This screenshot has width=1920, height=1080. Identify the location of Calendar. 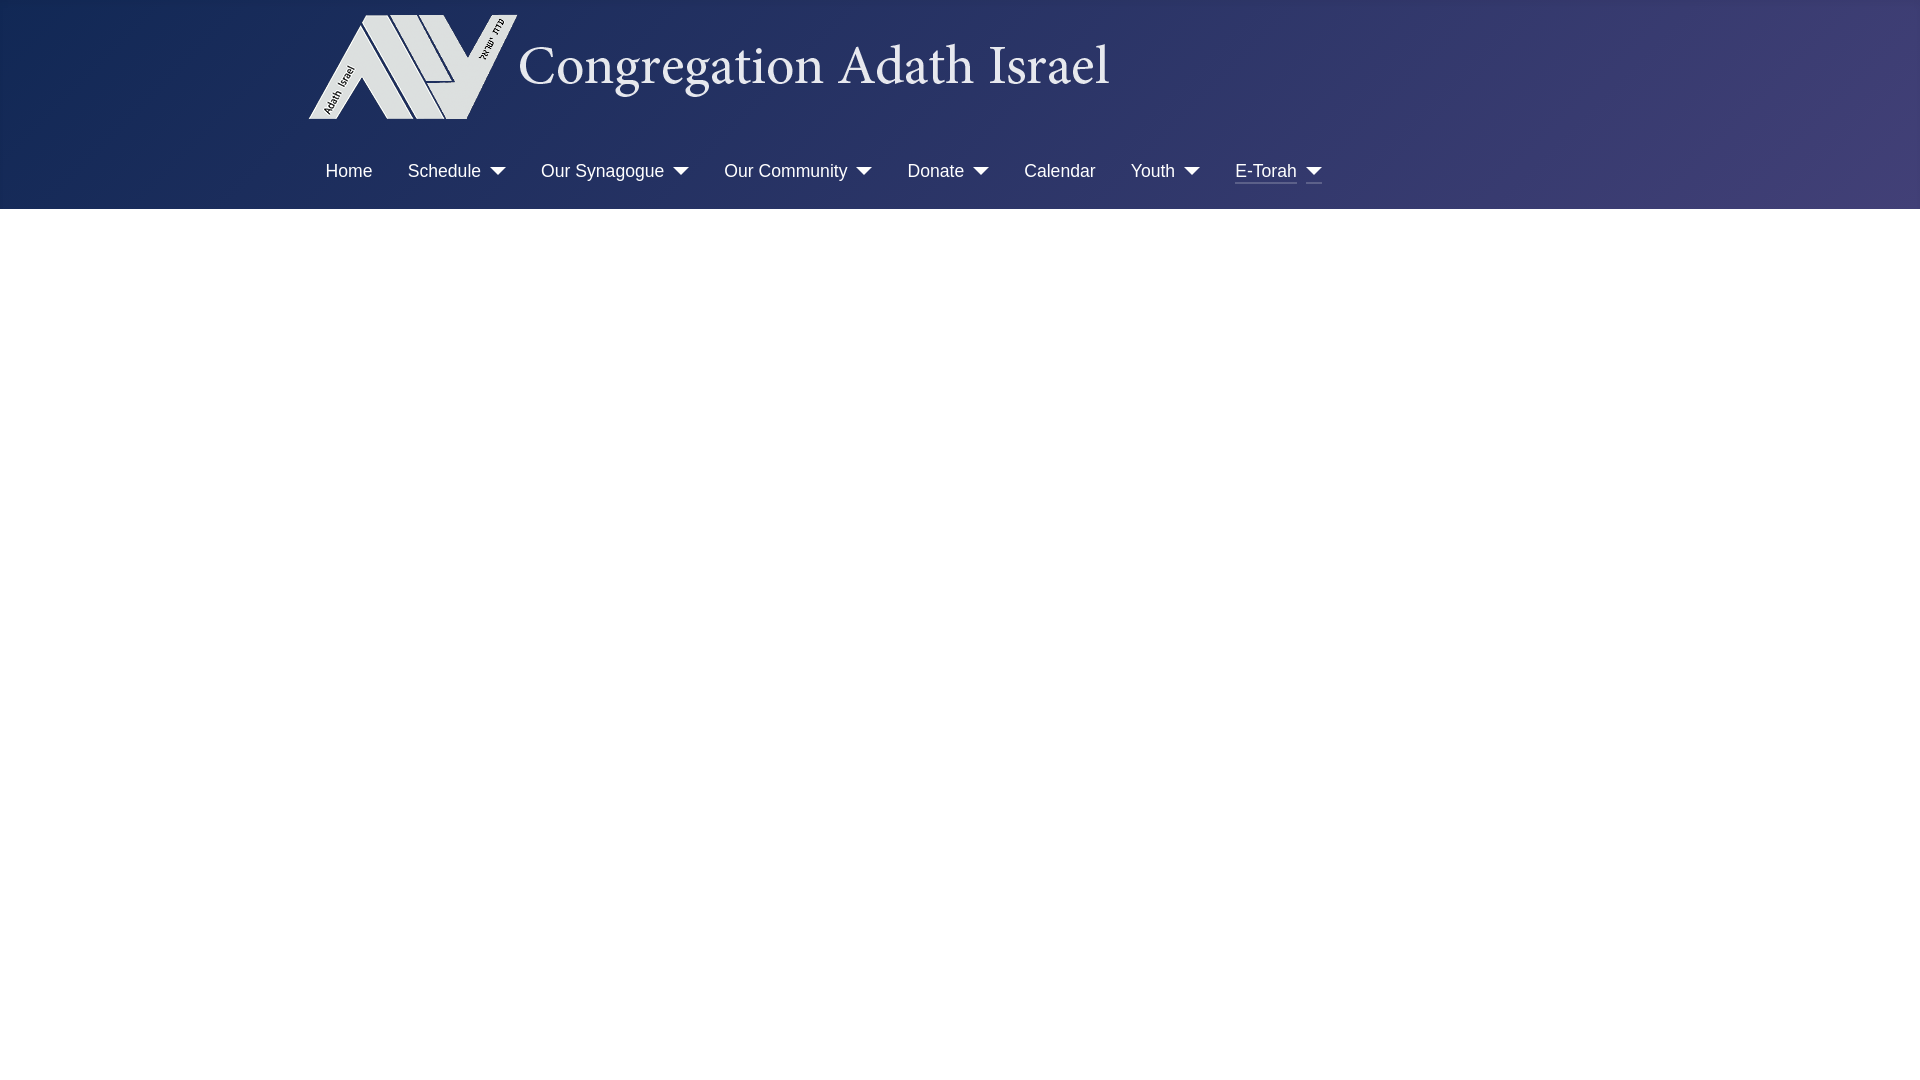
(1058, 170).